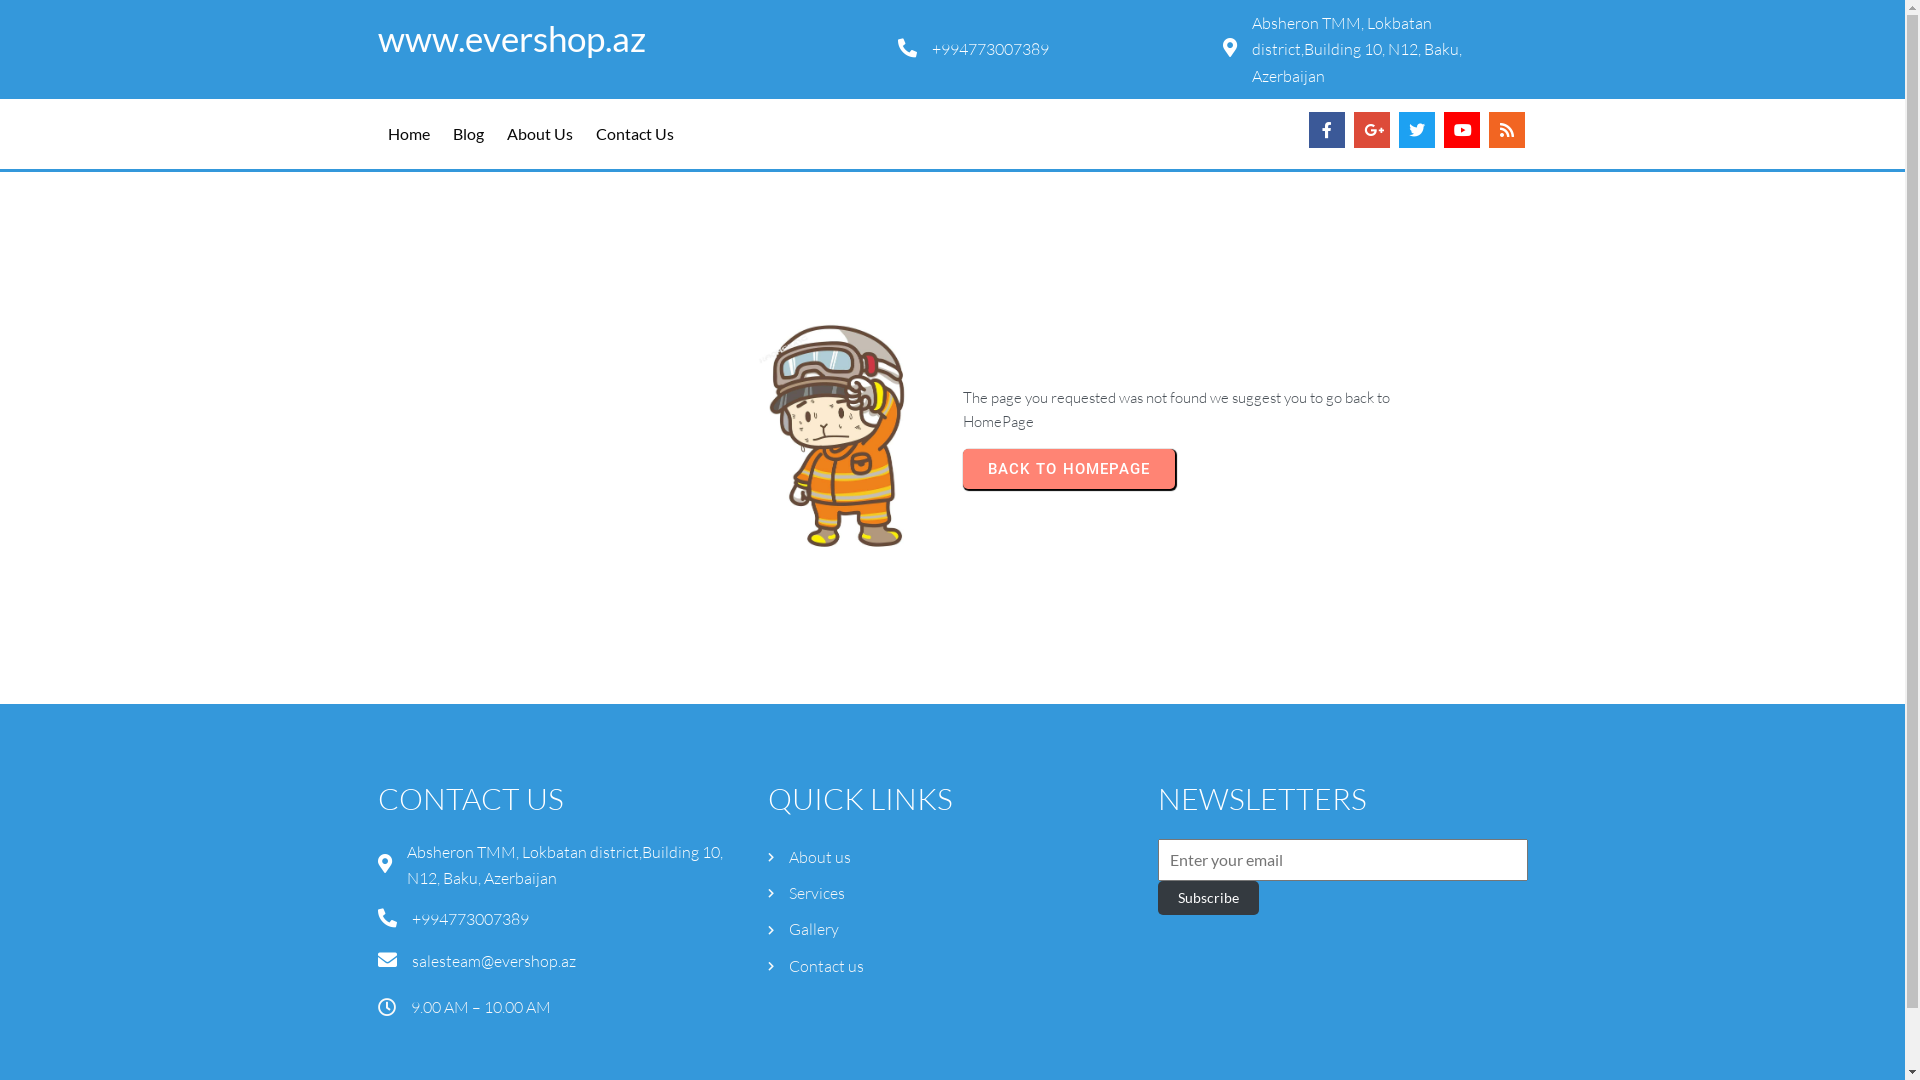 The height and width of the screenshot is (1080, 1920). Describe the element at coordinates (1068, 469) in the screenshot. I see `BACK TO HOMEPAGE` at that location.